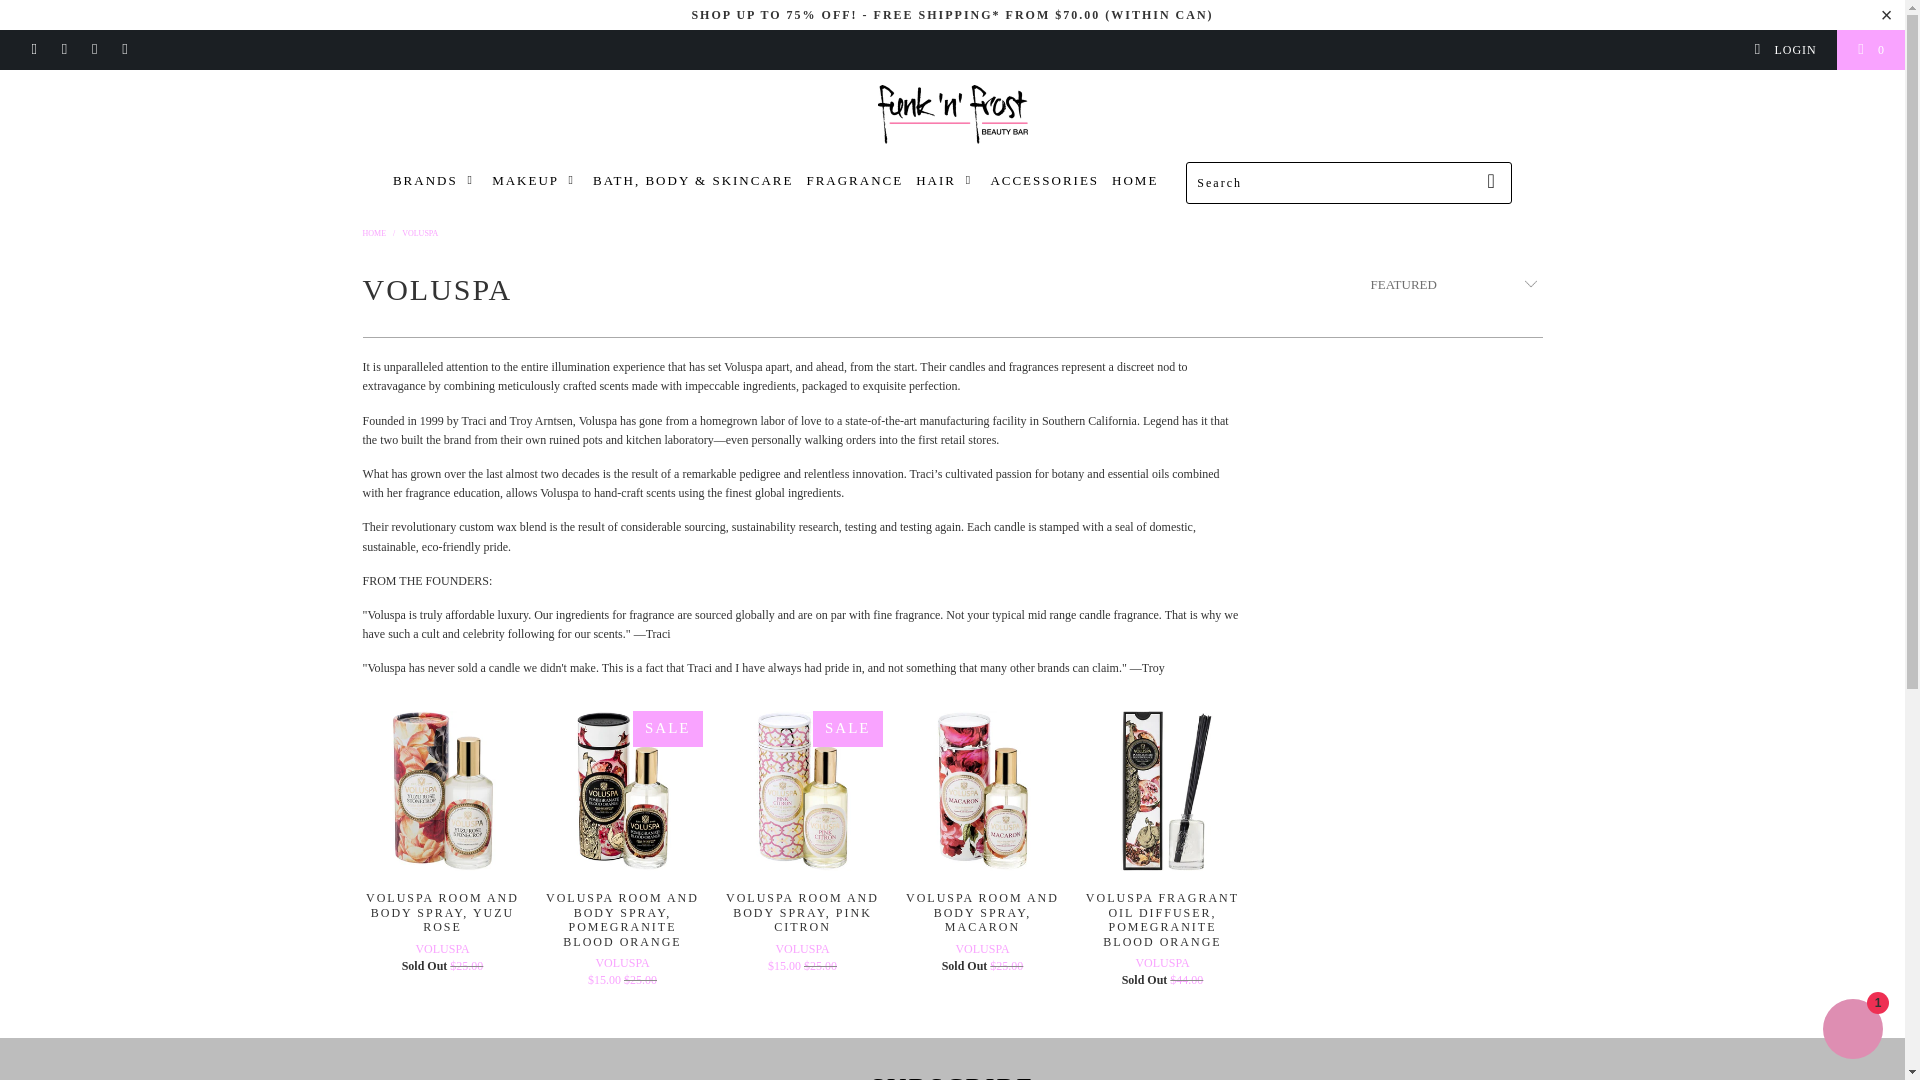  What do you see at coordinates (419, 232) in the screenshot?
I see `VOLUSPA` at bounding box center [419, 232].